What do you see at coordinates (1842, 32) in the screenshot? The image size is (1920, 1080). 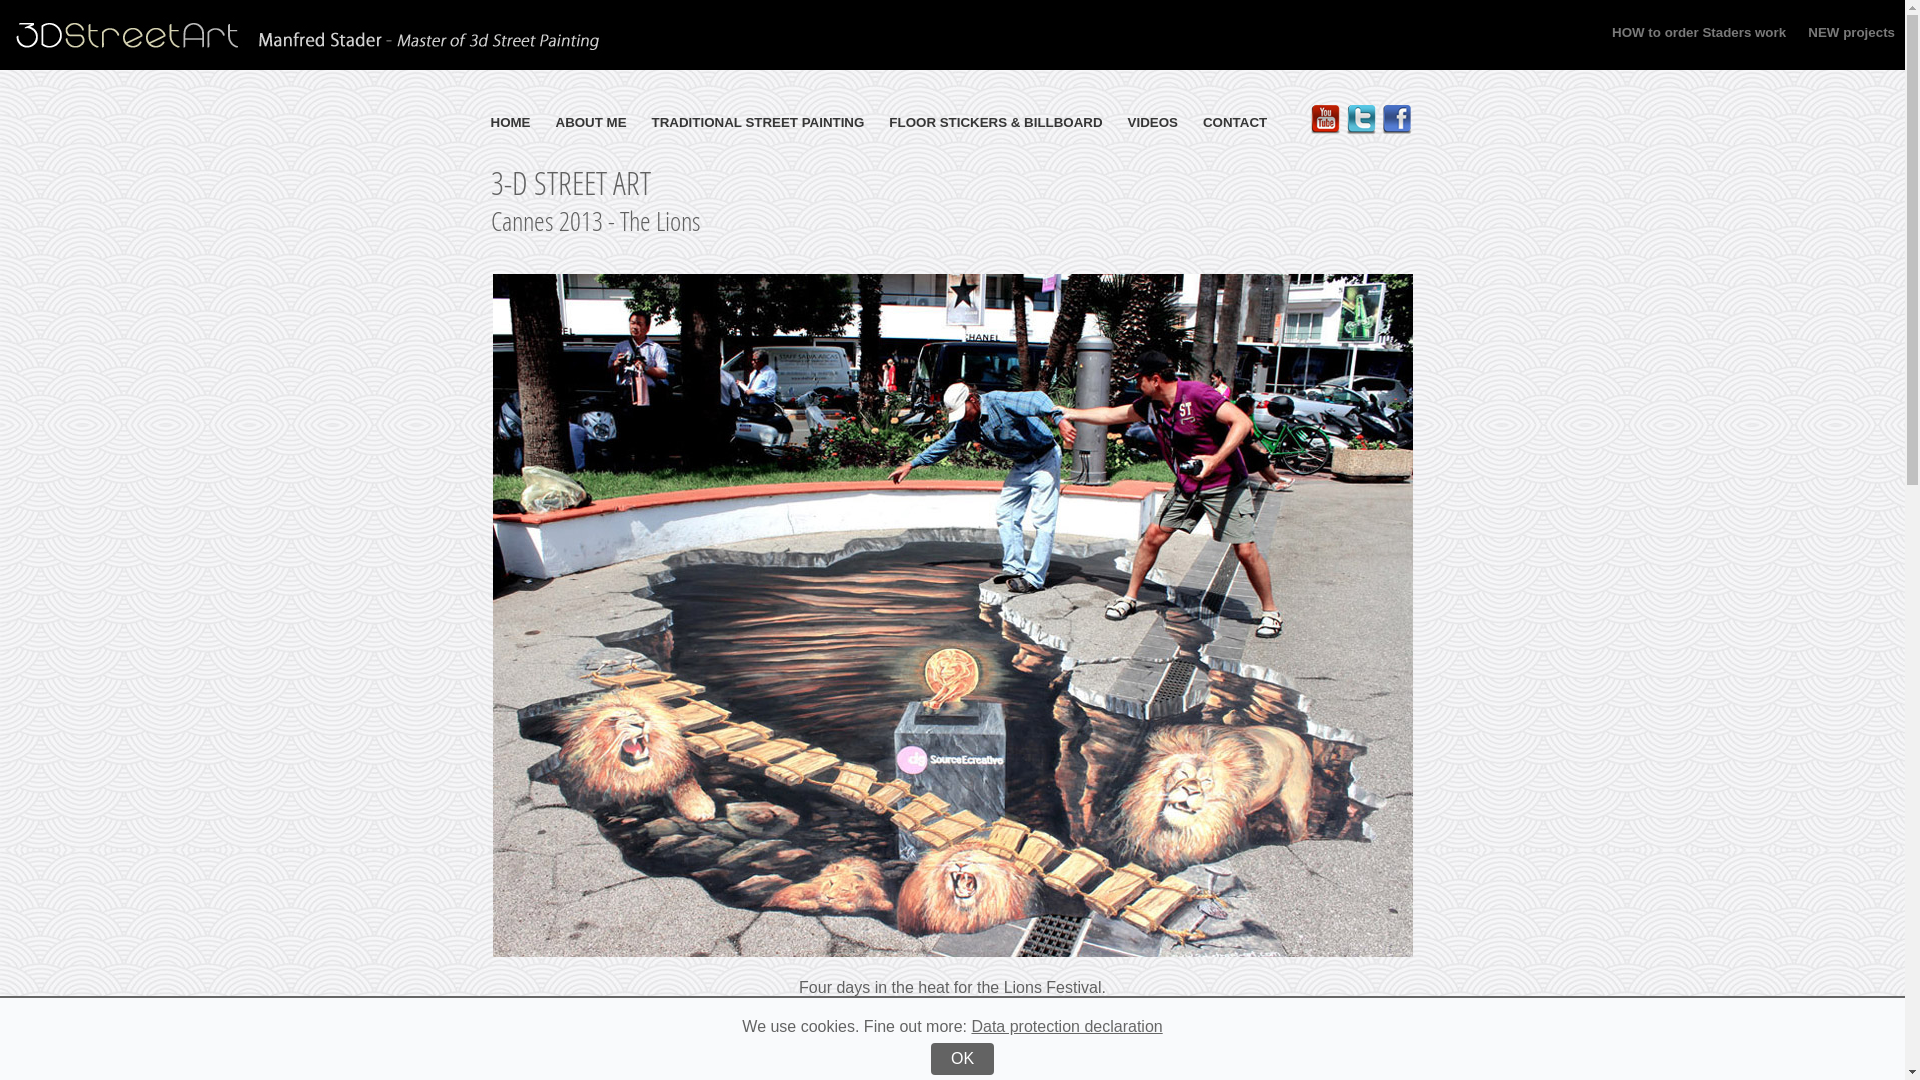 I see `     NEW projects` at bounding box center [1842, 32].